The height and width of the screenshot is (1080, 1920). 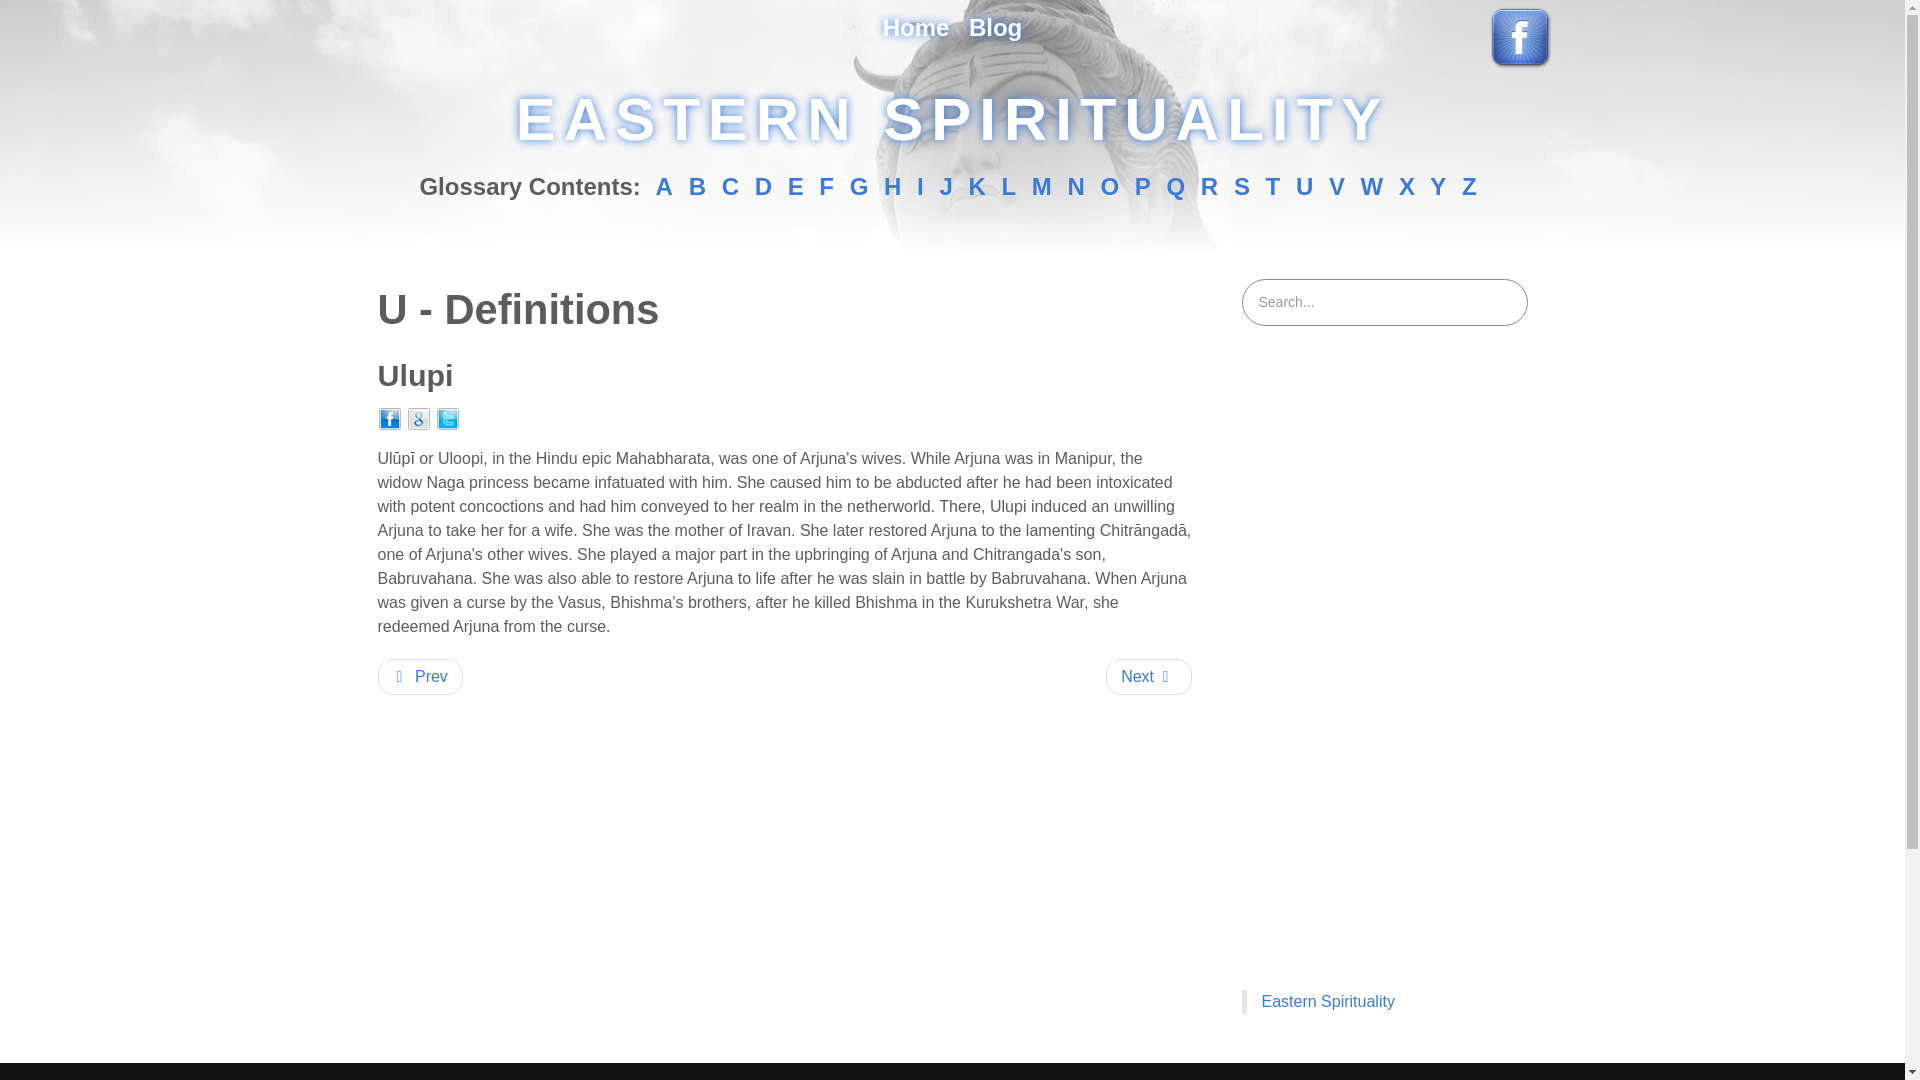 What do you see at coordinates (448, 418) in the screenshot?
I see `Submit to Twitter` at bounding box center [448, 418].